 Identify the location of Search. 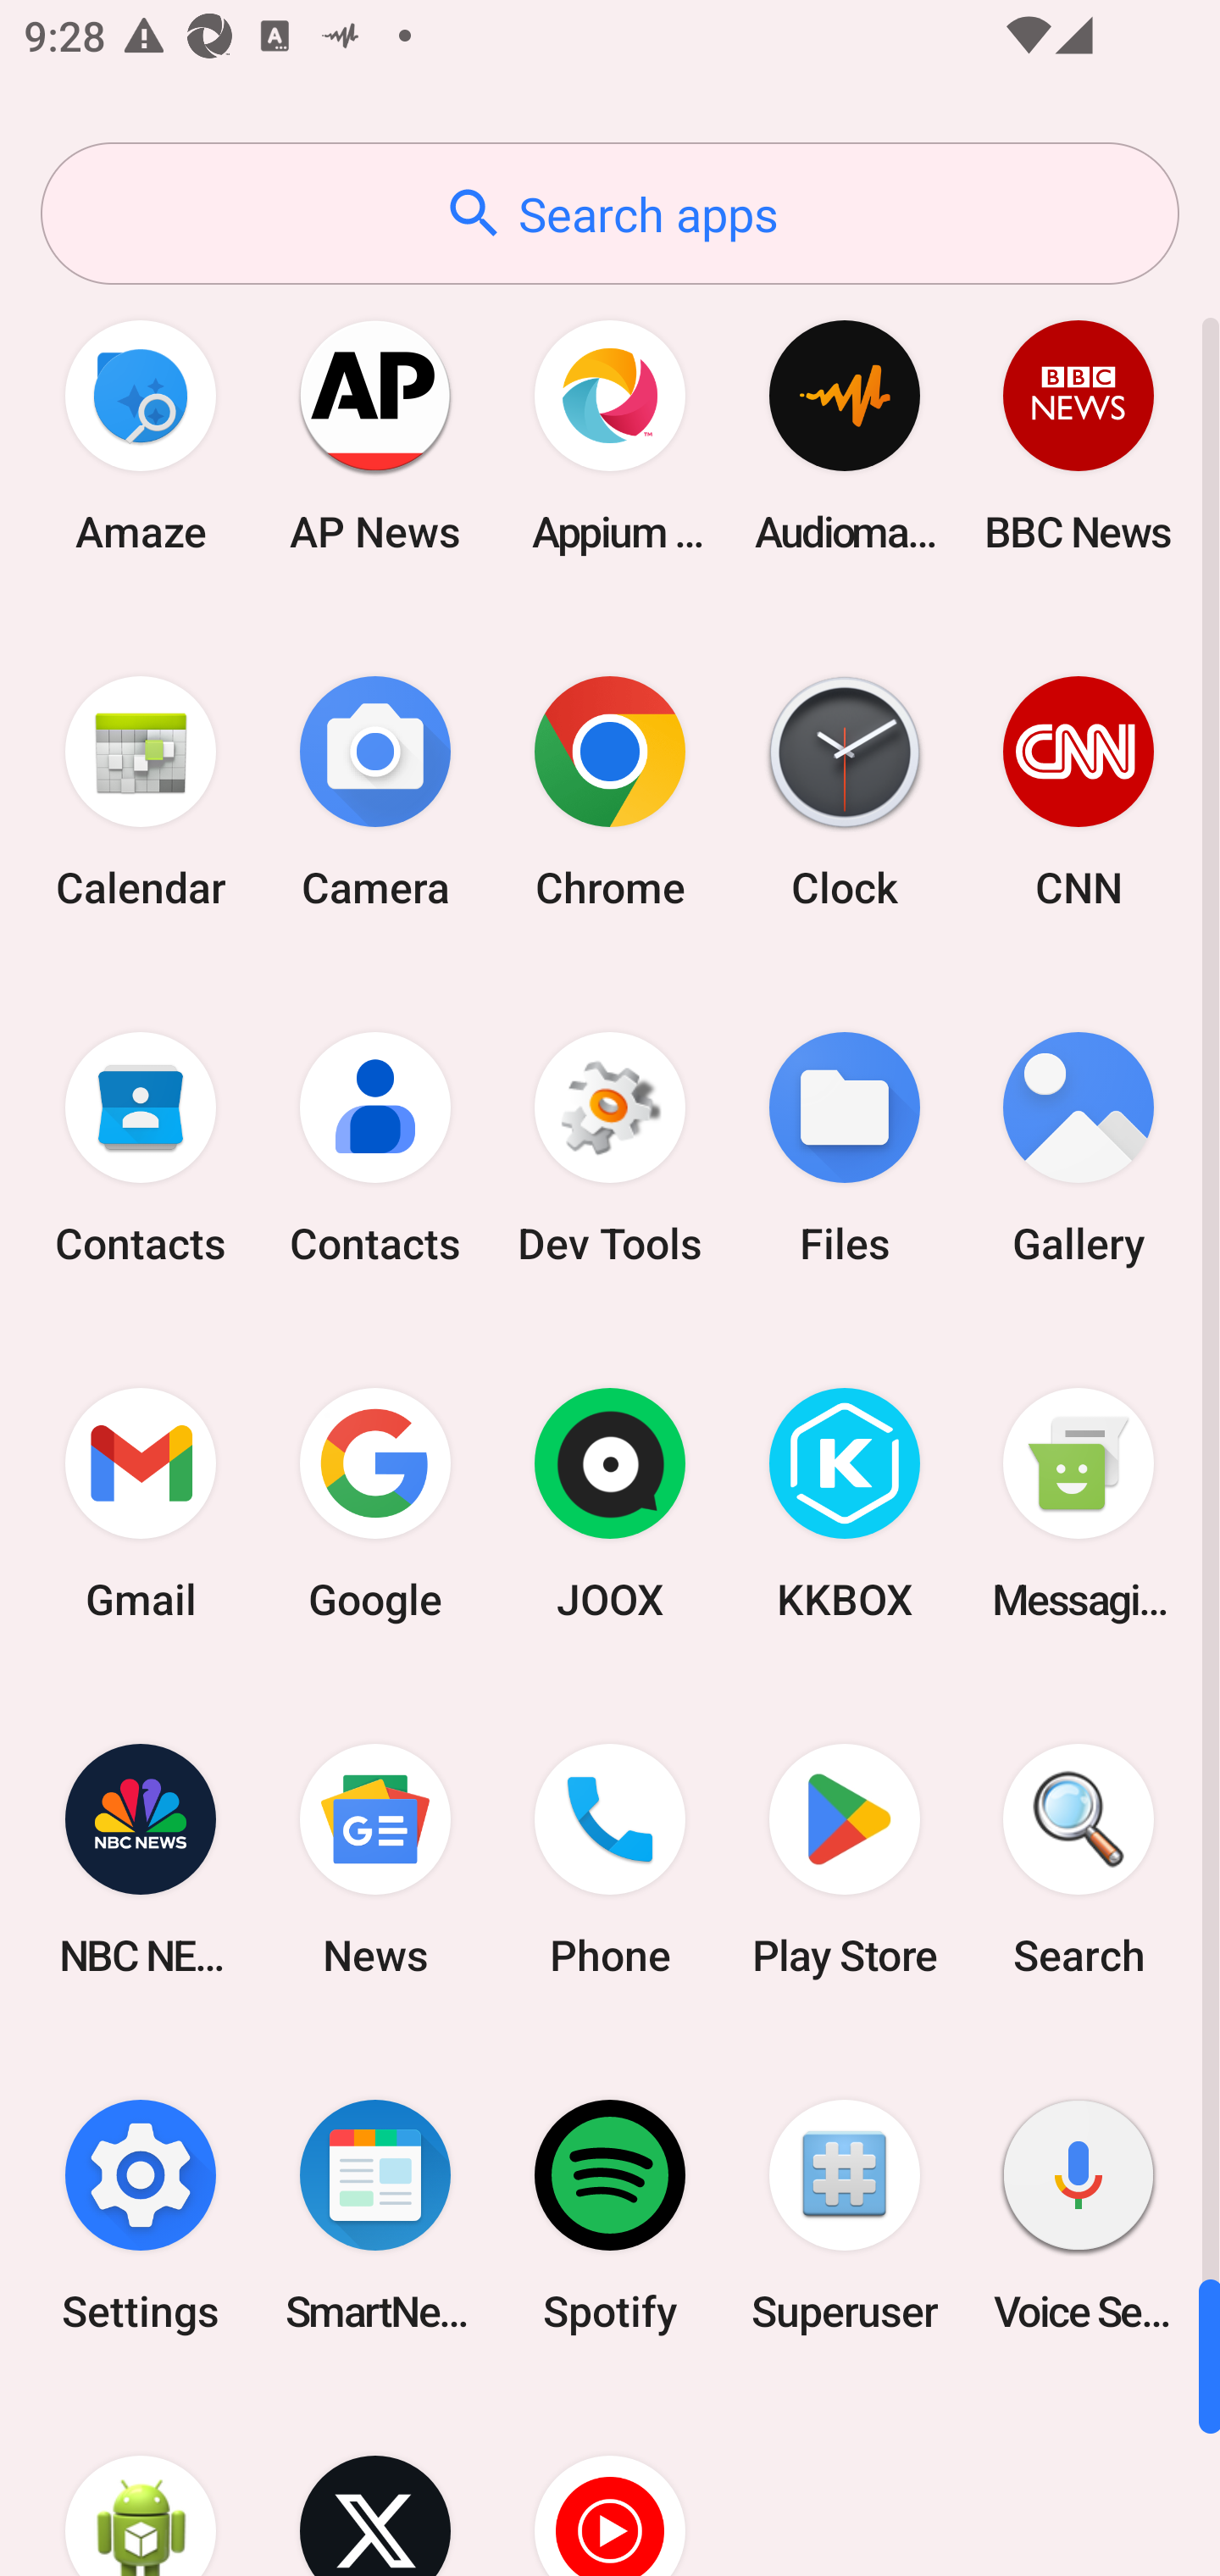
(1079, 1859).